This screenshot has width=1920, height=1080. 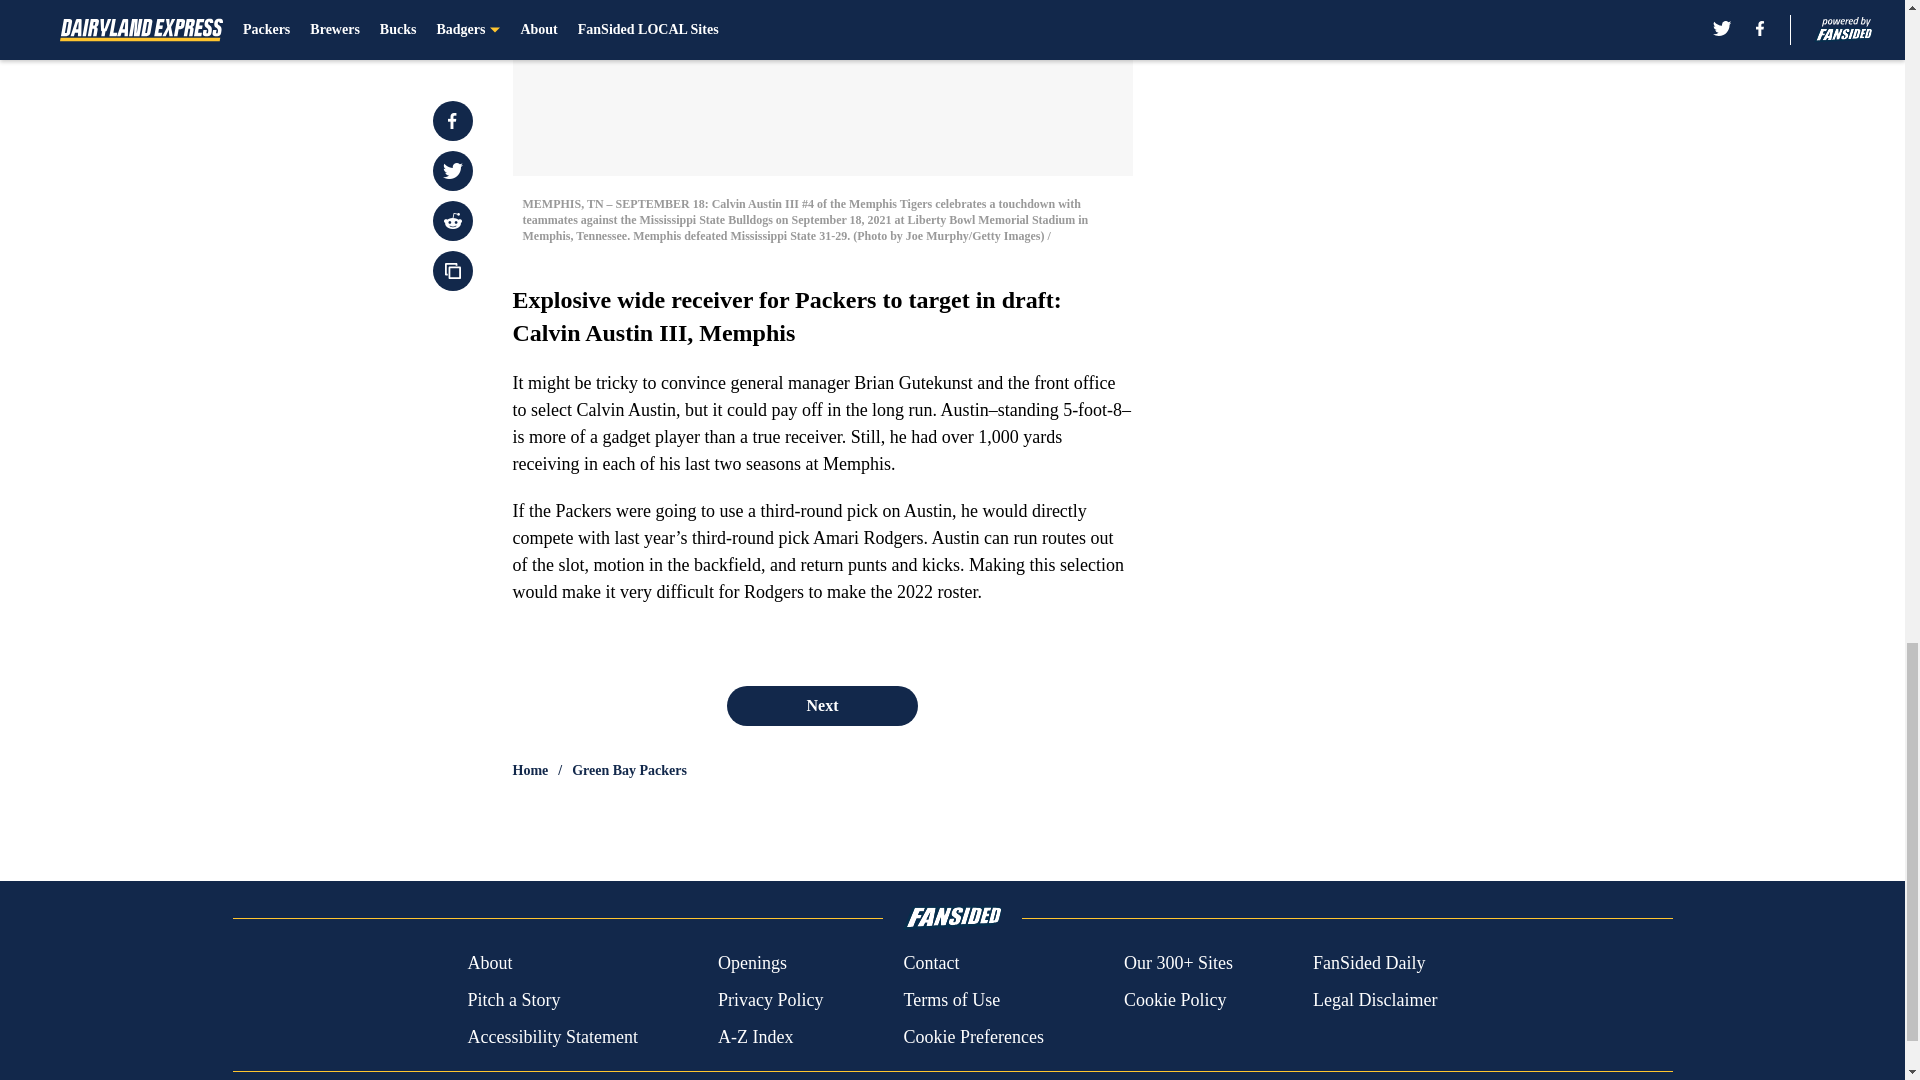 What do you see at coordinates (972, 1036) in the screenshot?
I see `Cookie Preferences` at bounding box center [972, 1036].